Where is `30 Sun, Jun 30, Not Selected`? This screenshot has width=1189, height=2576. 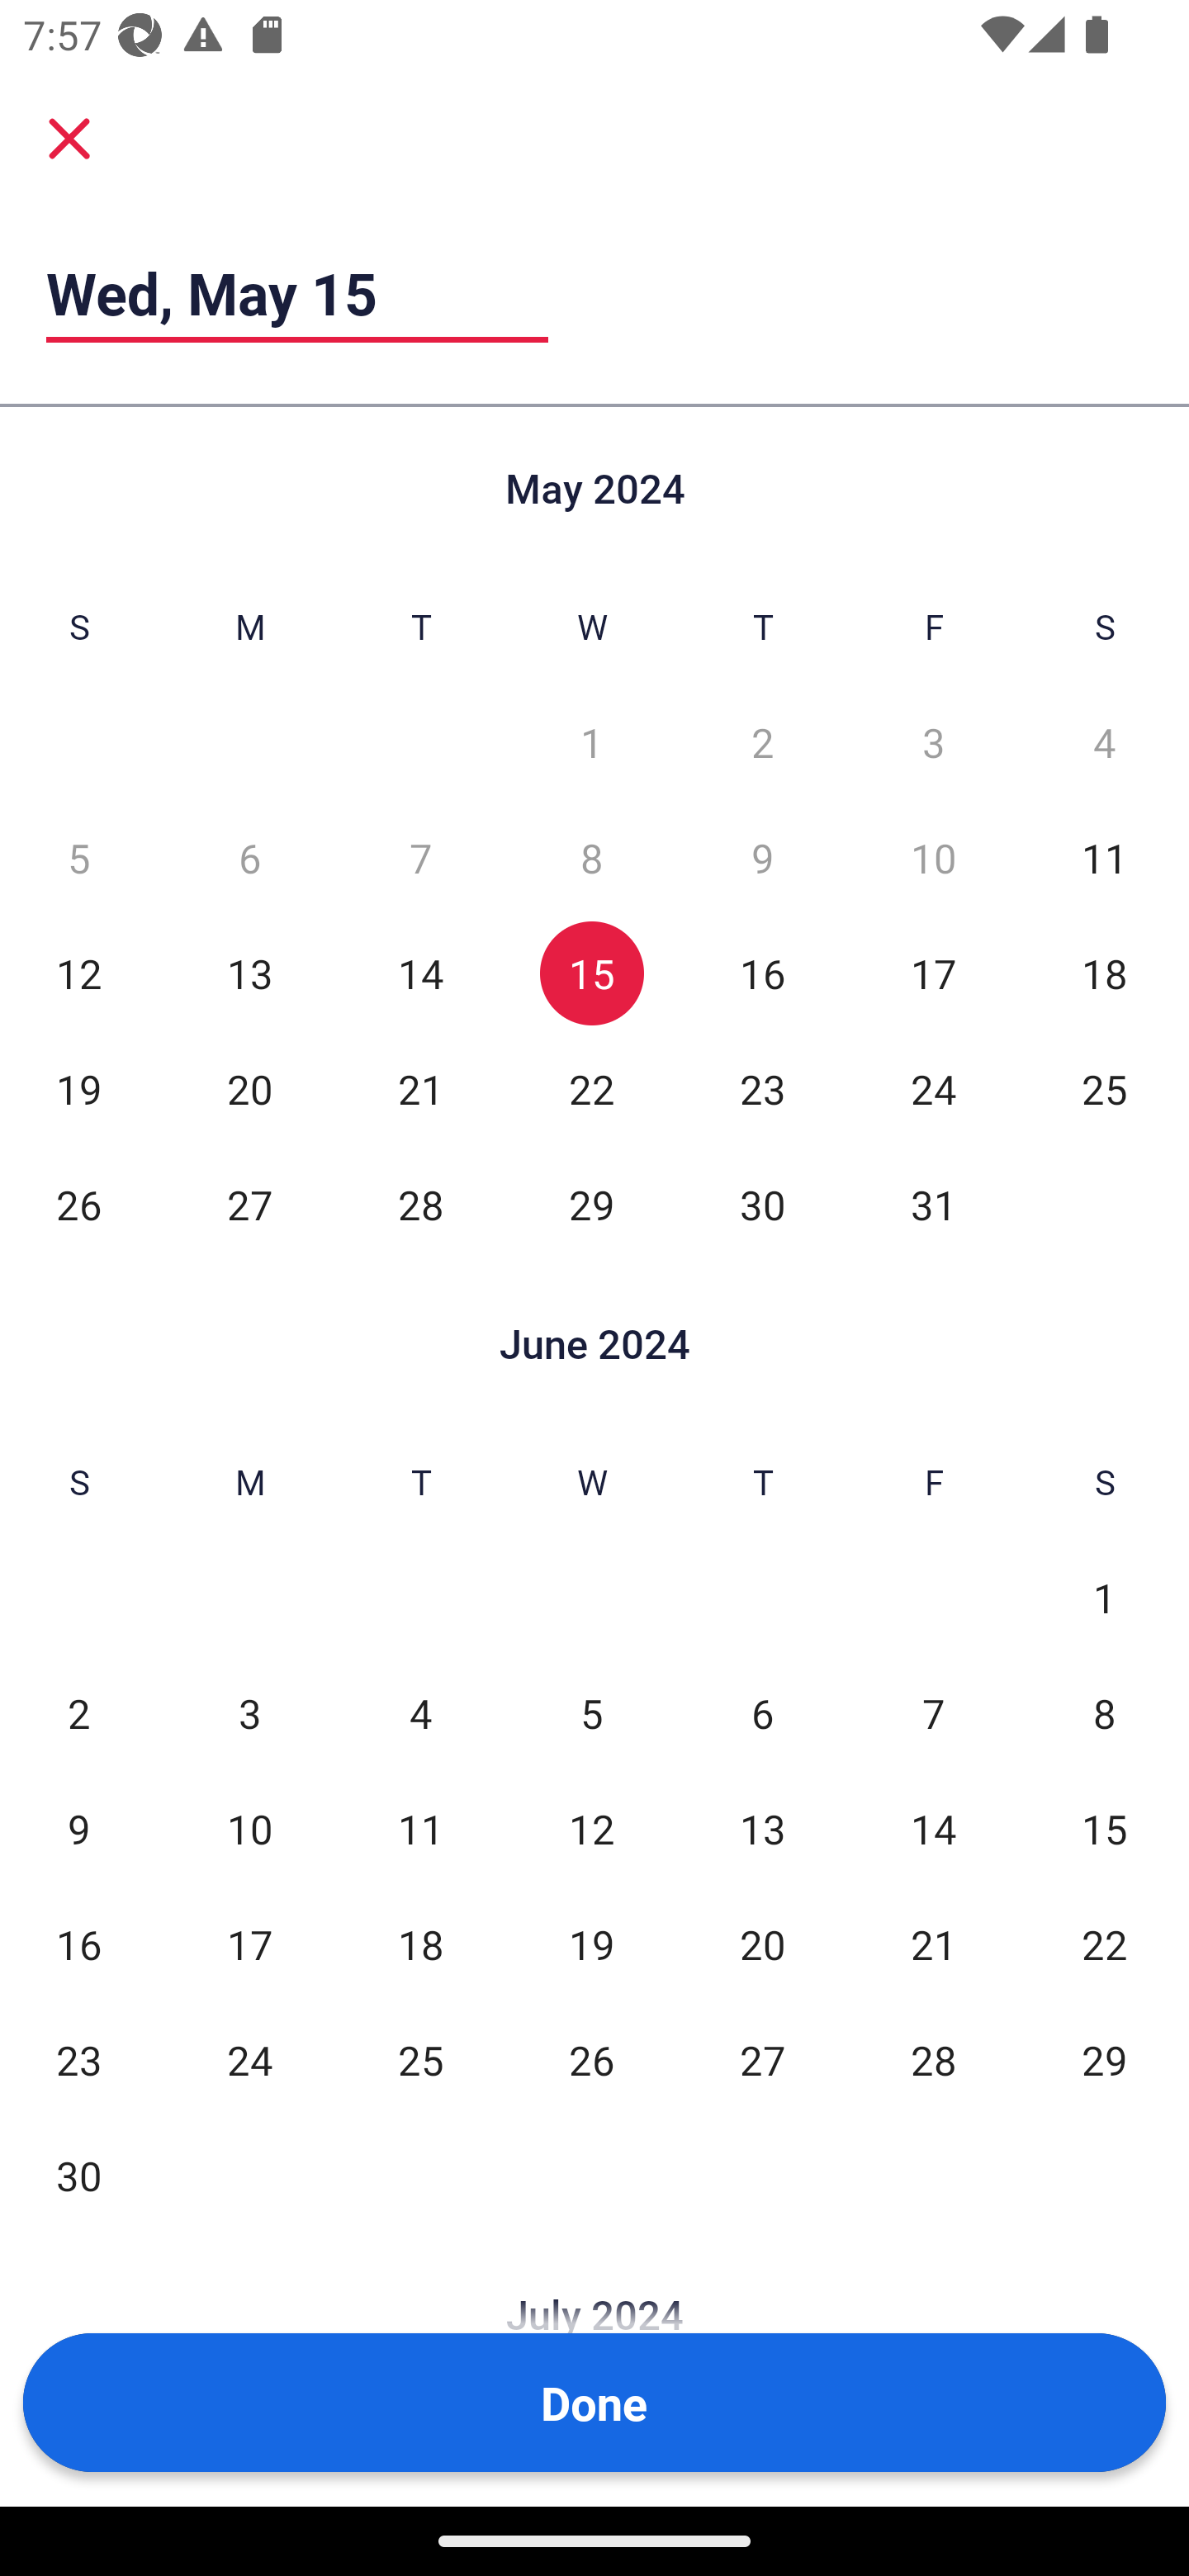
30 Sun, Jun 30, Not Selected is located at coordinates (78, 2175).